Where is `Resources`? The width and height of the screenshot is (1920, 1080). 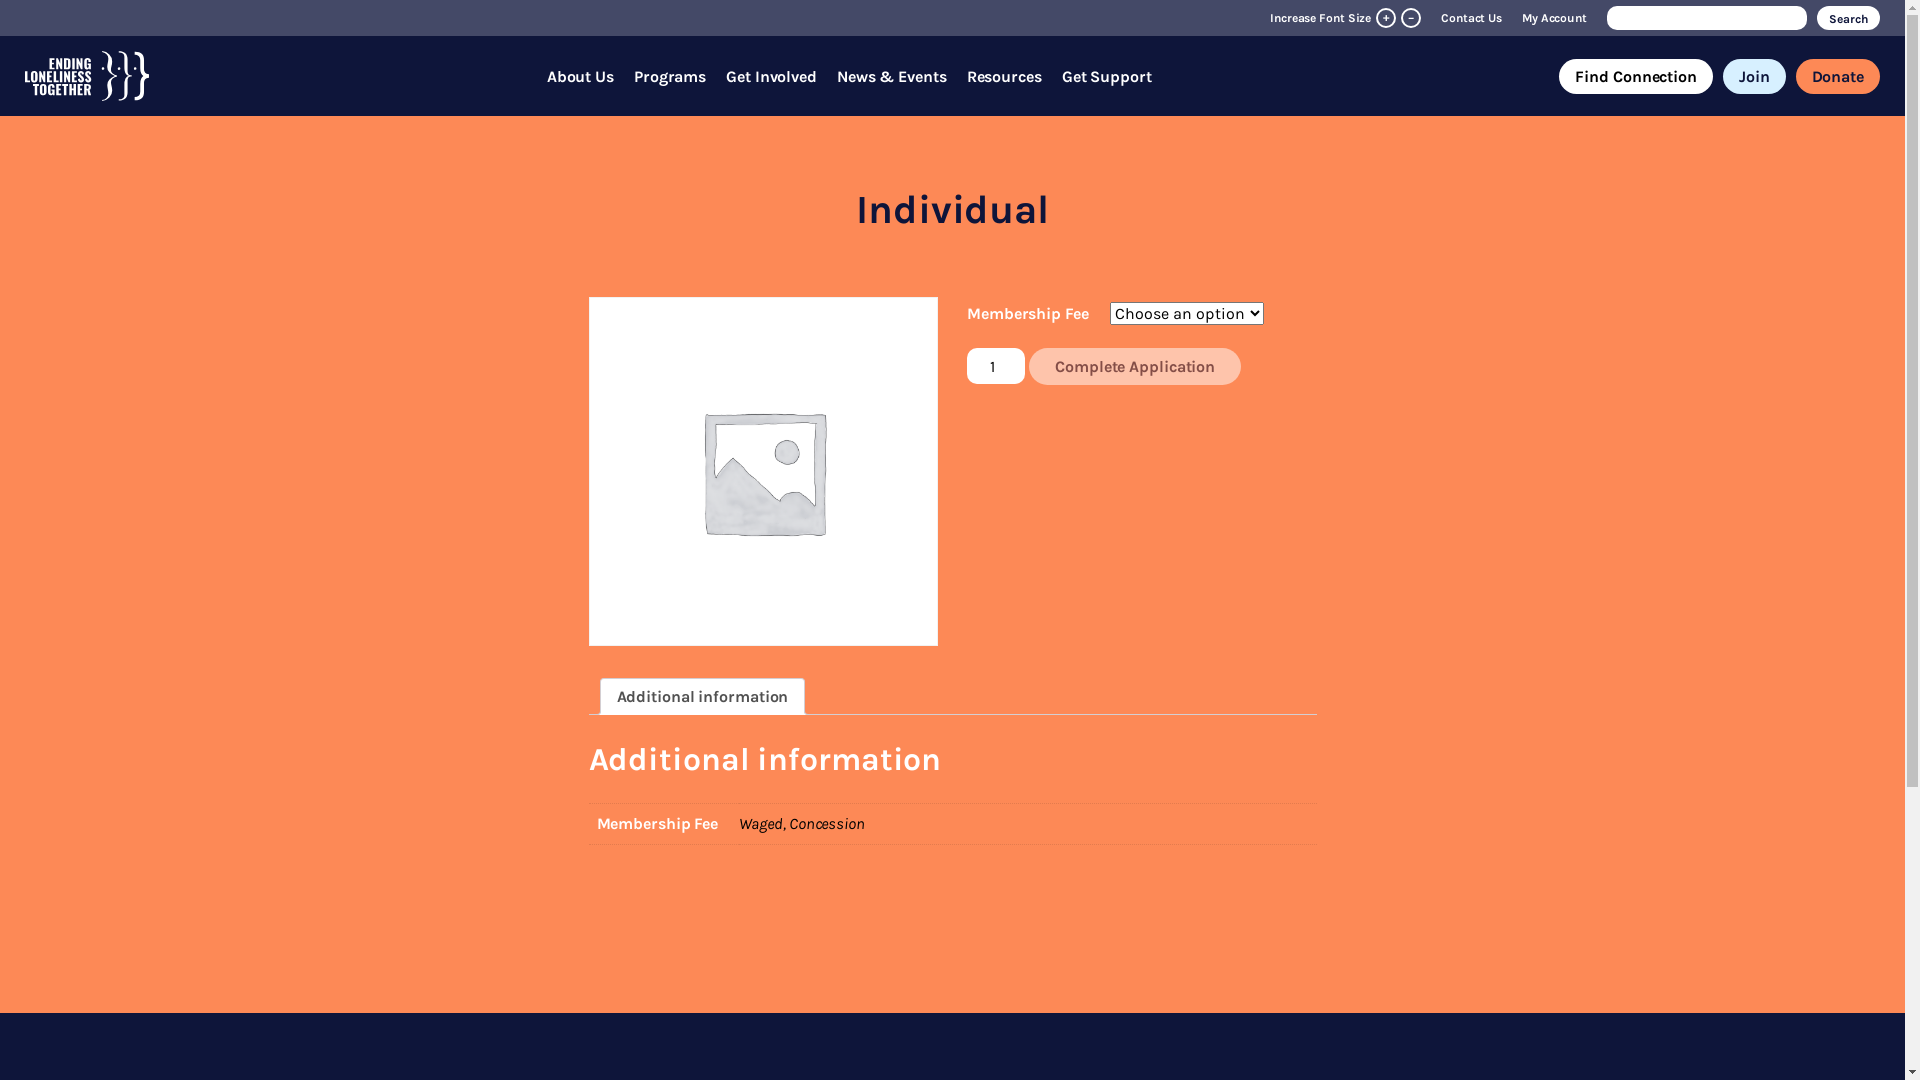 Resources is located at coordinates (1004, 76).